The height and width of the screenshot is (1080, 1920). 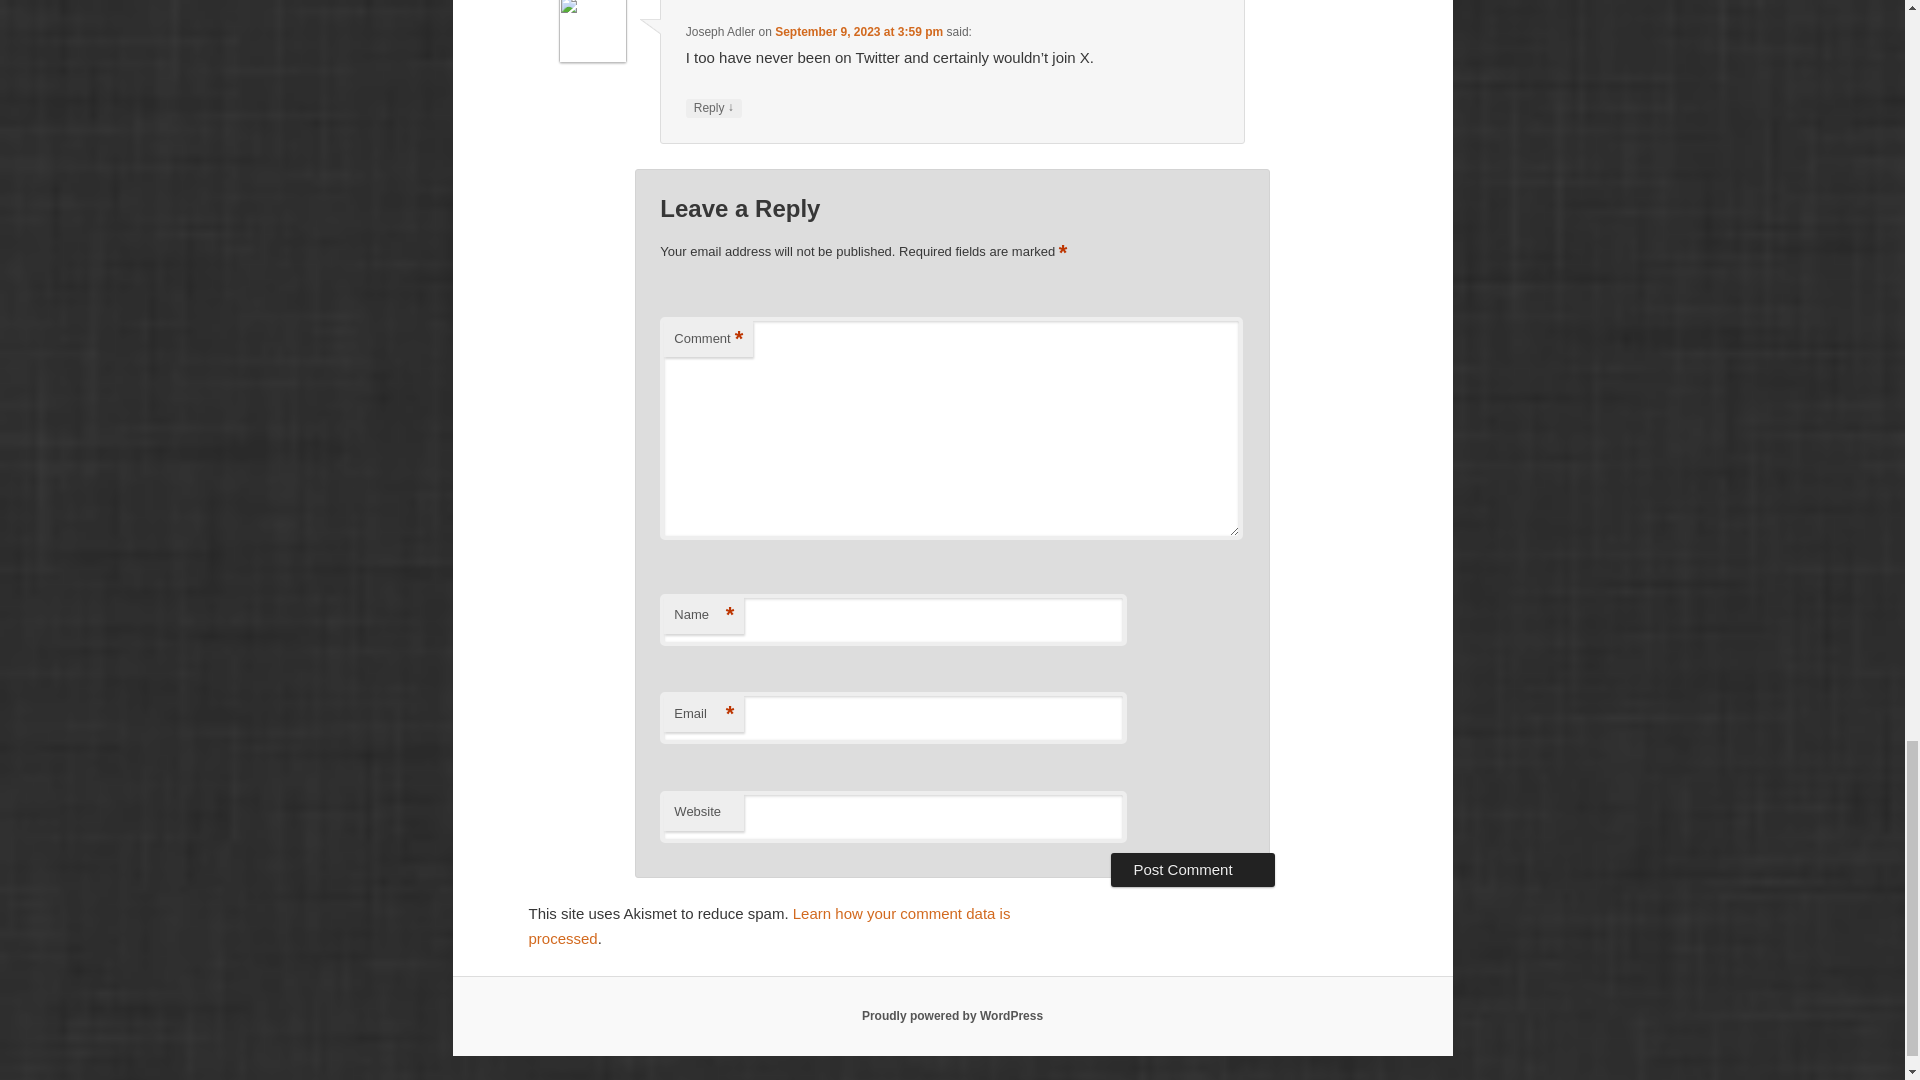 I want to click on September 9, 2023 at 3:59 pm, so click(x=858, y=31).